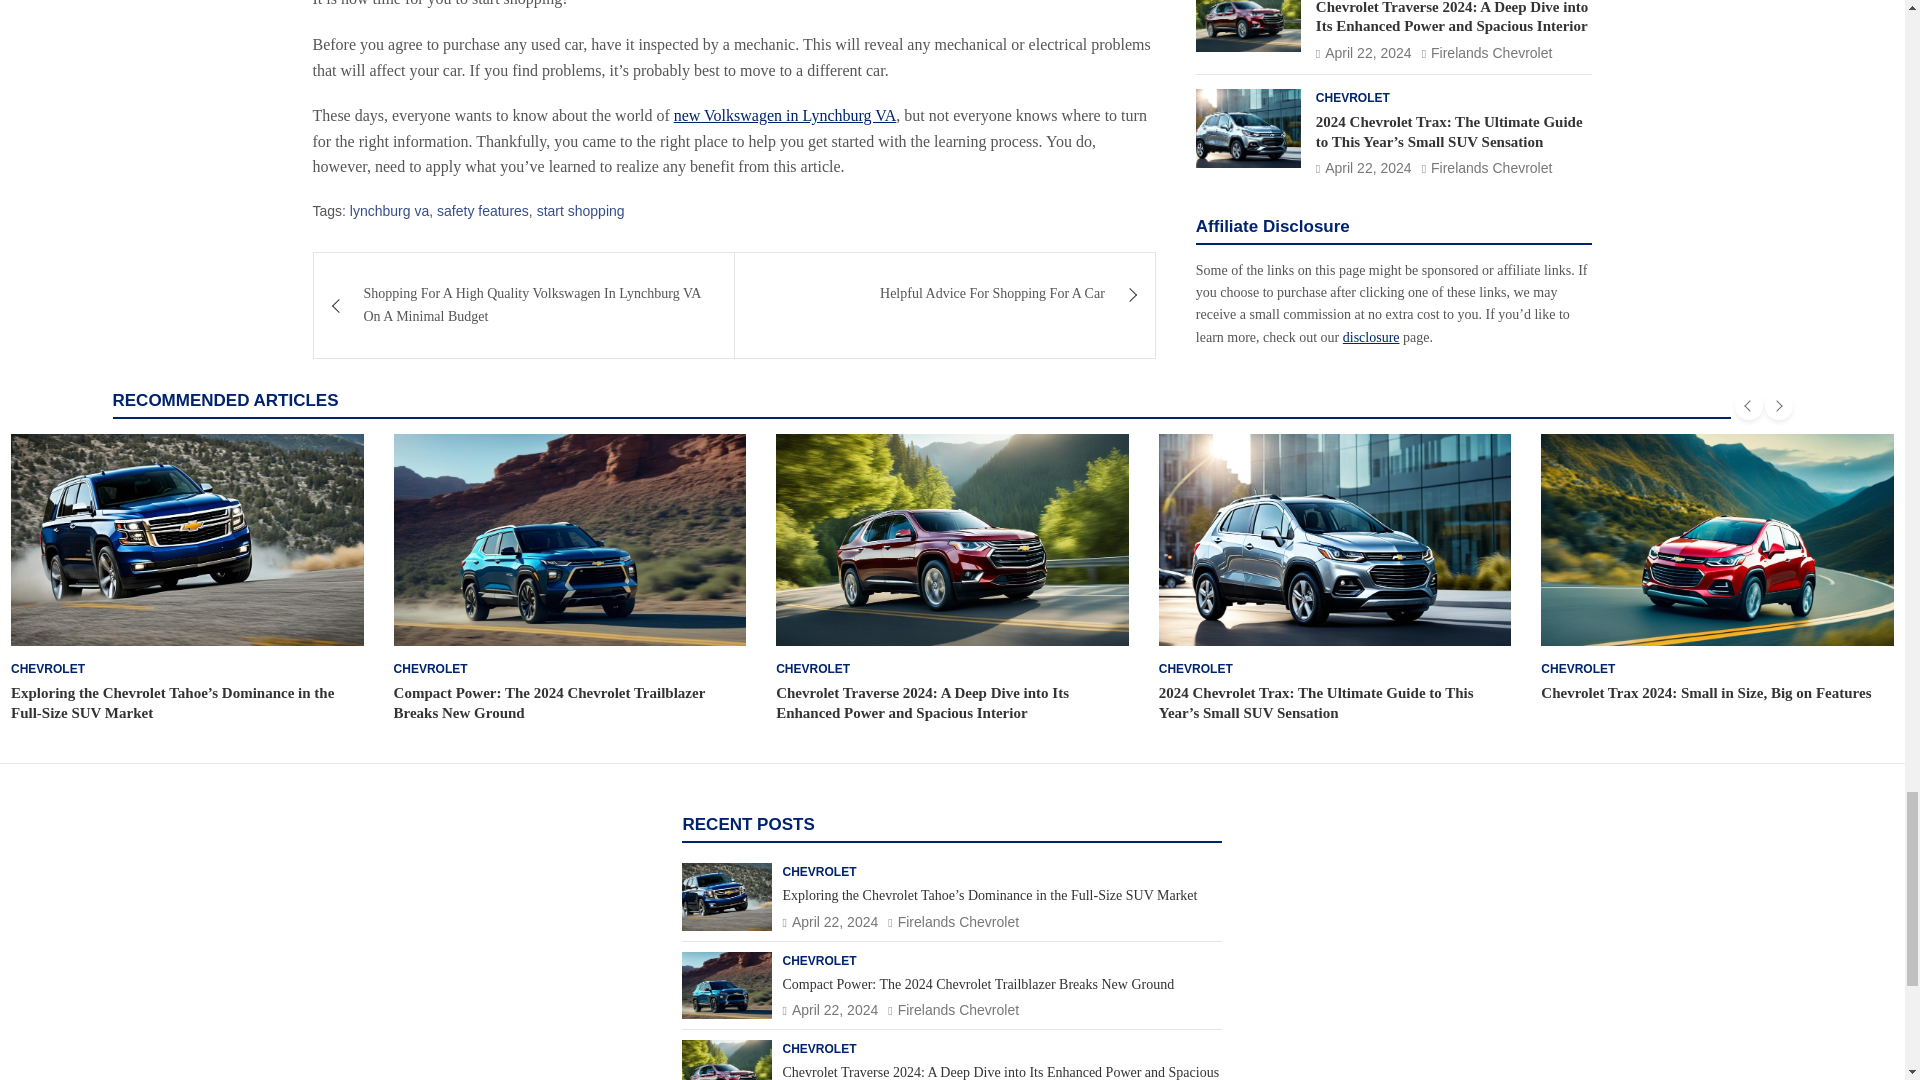  I want to click on lynchburg va, so click(388, 210).